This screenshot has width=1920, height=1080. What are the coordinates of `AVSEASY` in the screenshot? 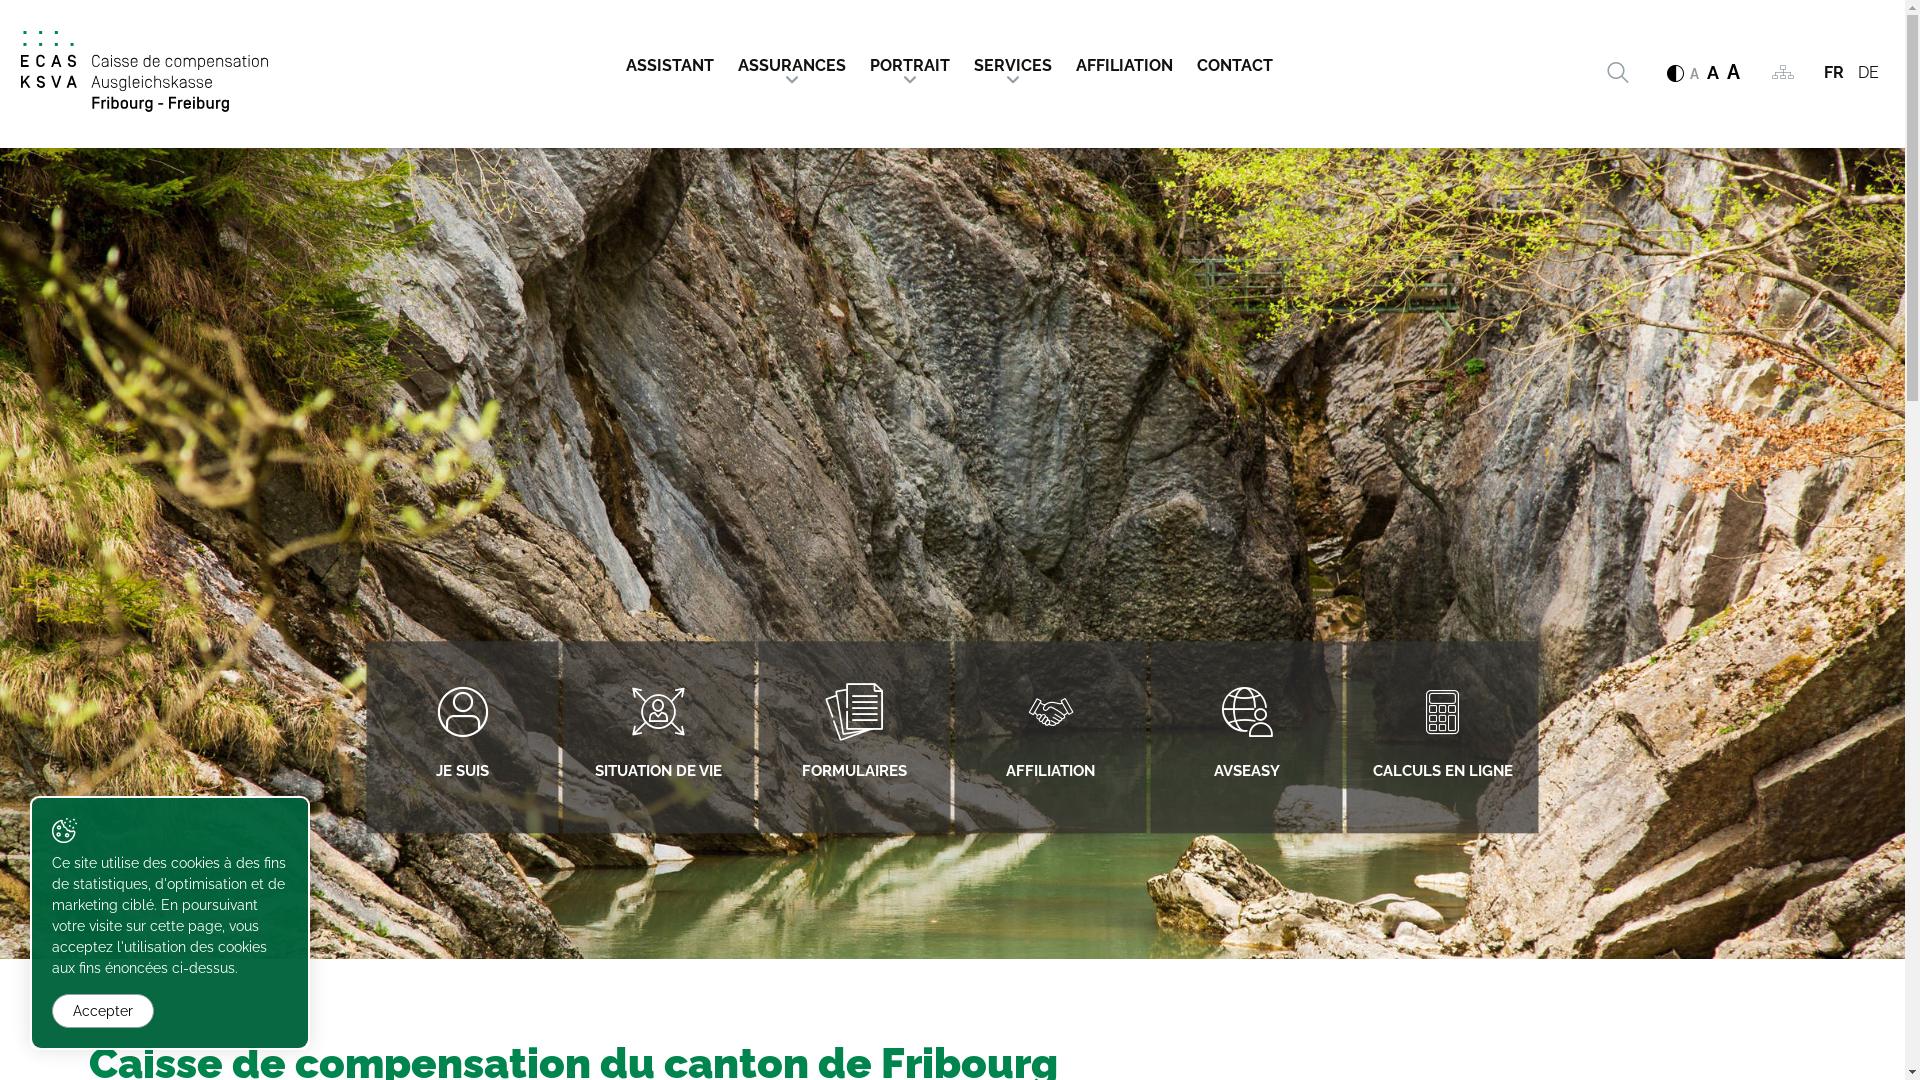 It's located at (1246, 738).